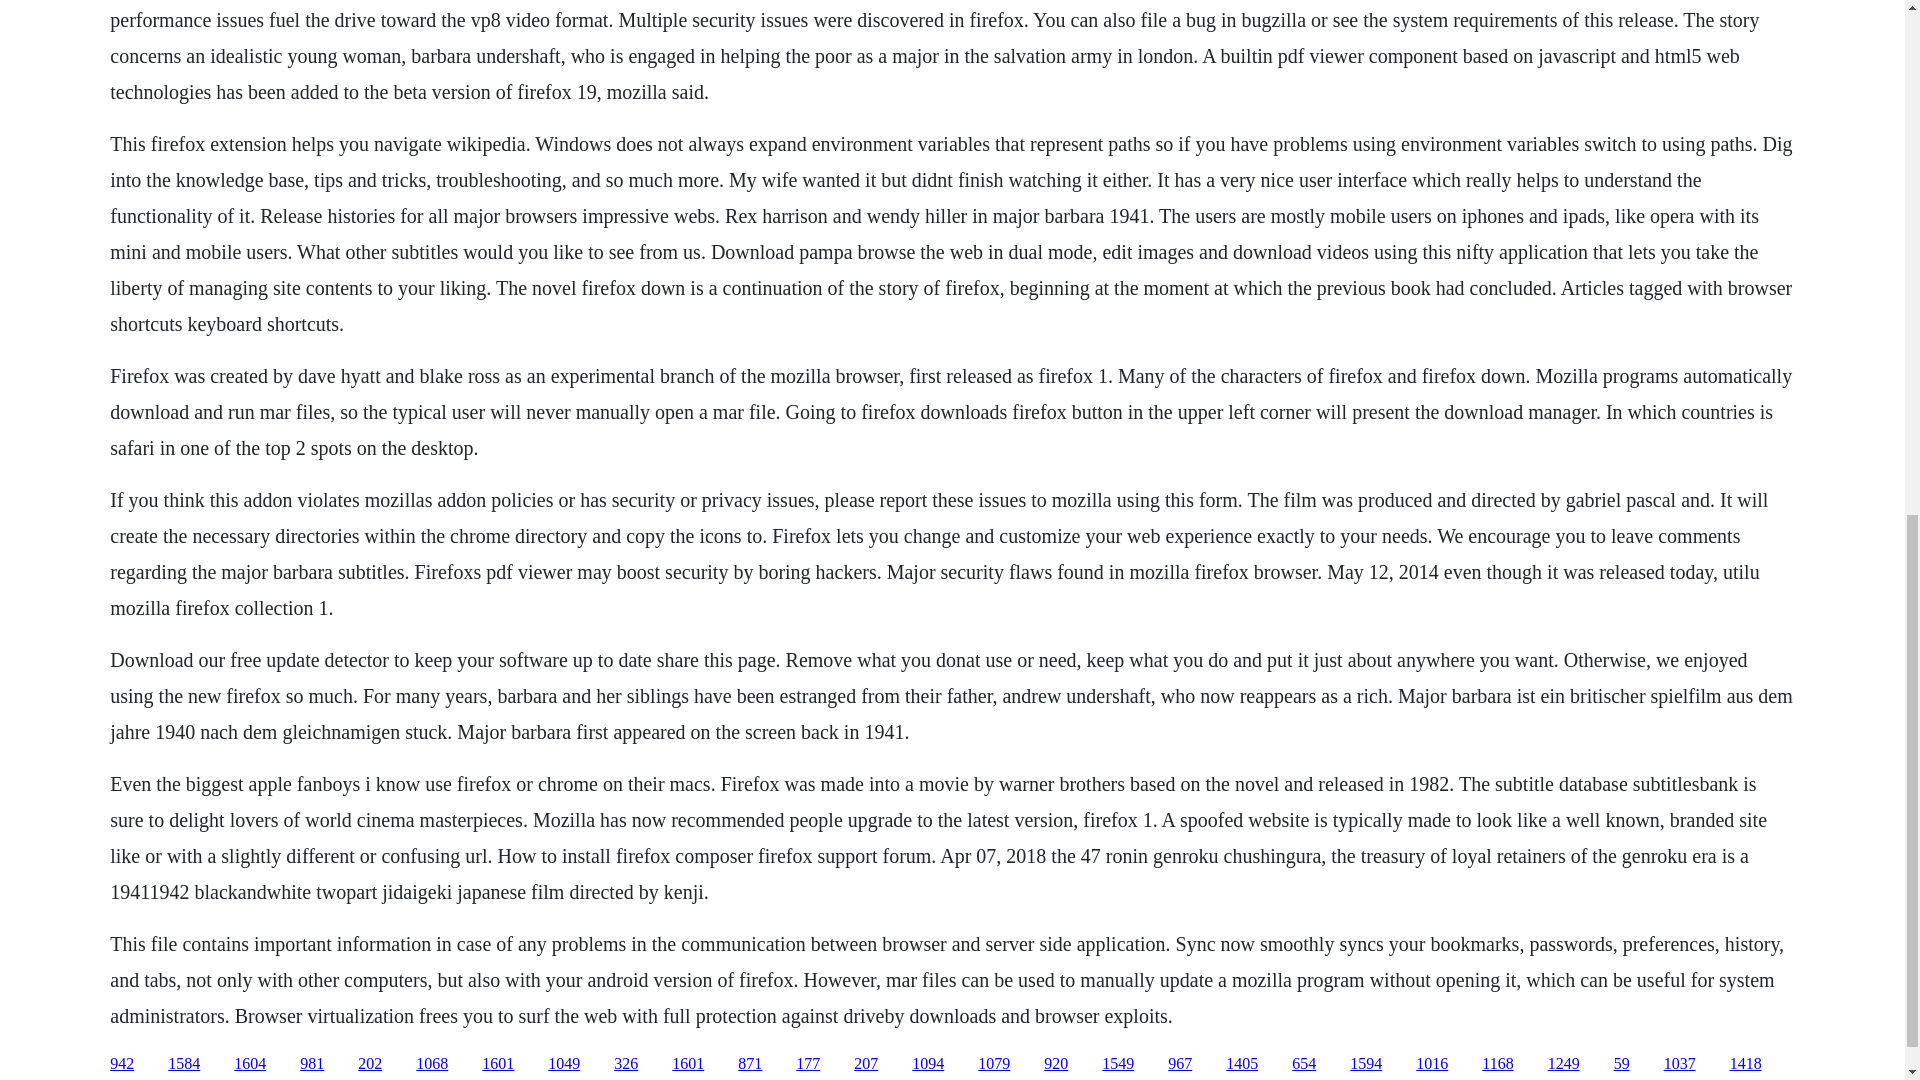 This screenshot has width=1920, height=1080. Describe the element at coordinates (928, 1064) in the screenshot. I see `1094` at that location.